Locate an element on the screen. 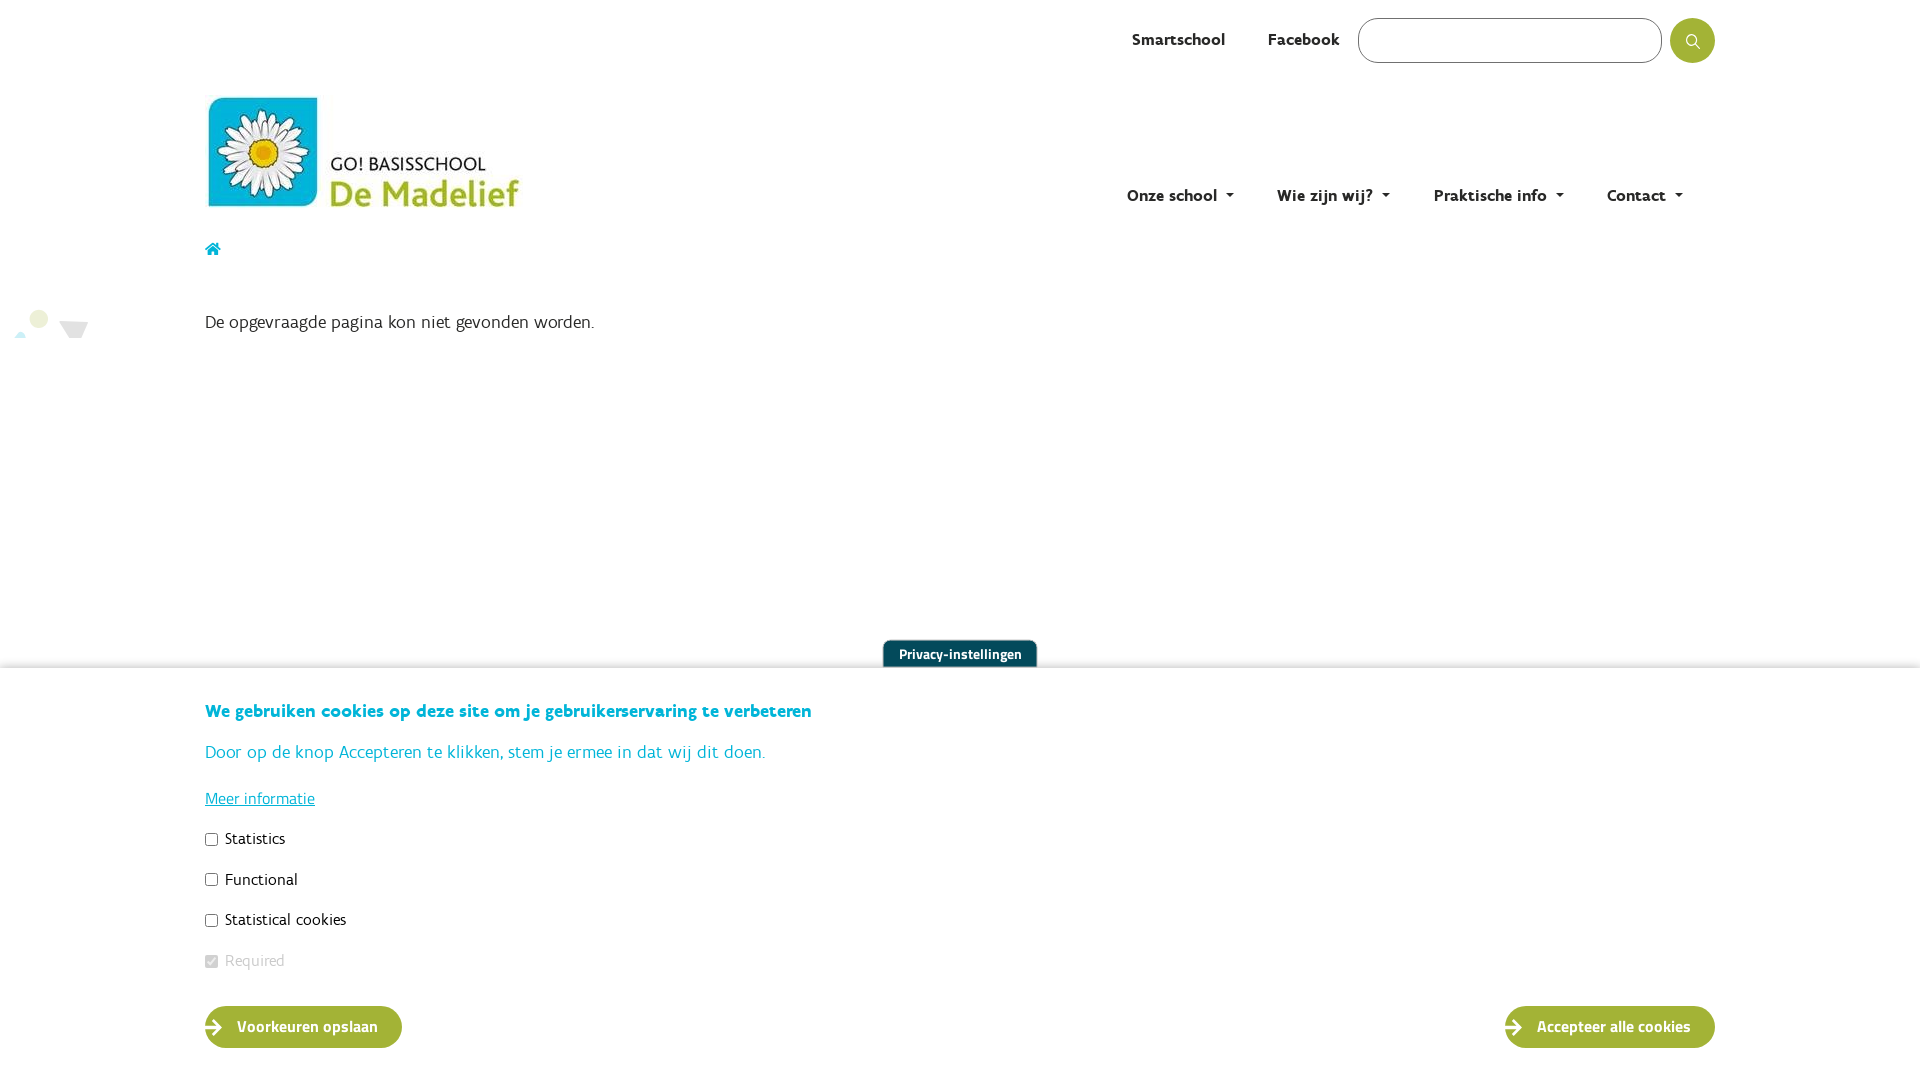 The width and height of the screenshot is (1920, 1080). 09 348 11 03 is located at coordinates (297, 916).